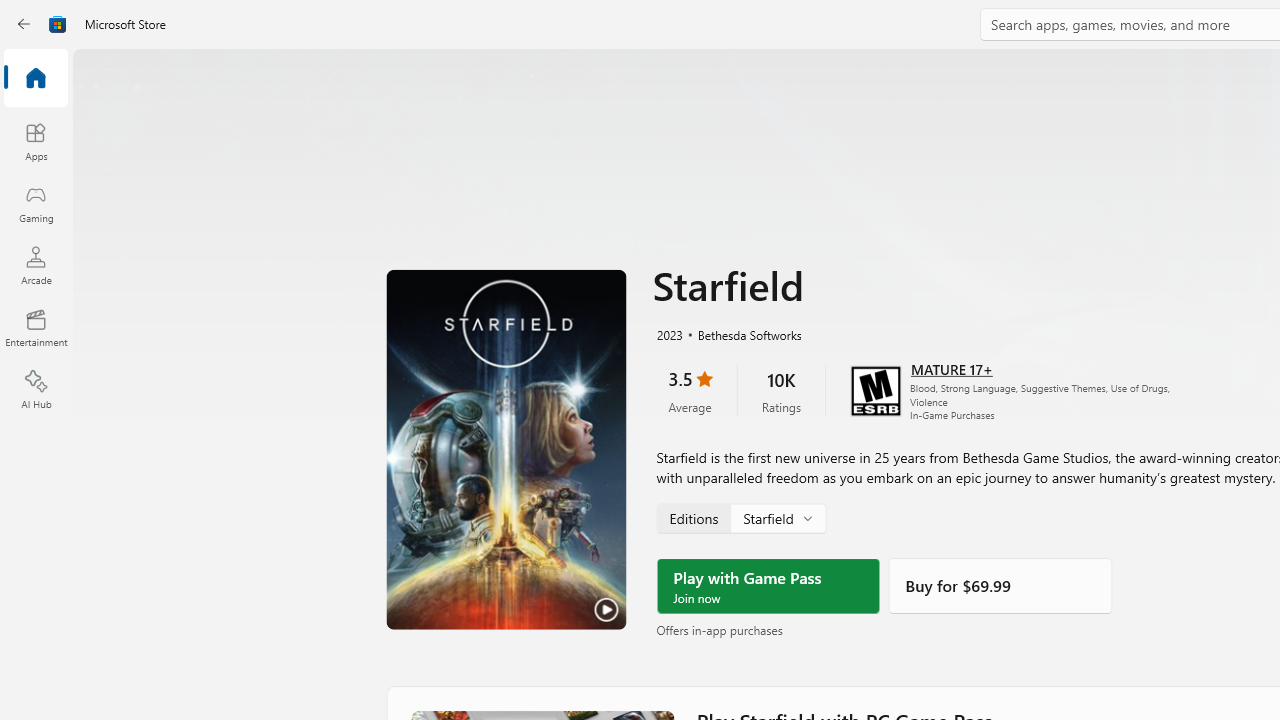  I want to click on Arcade, so click(36, 265).